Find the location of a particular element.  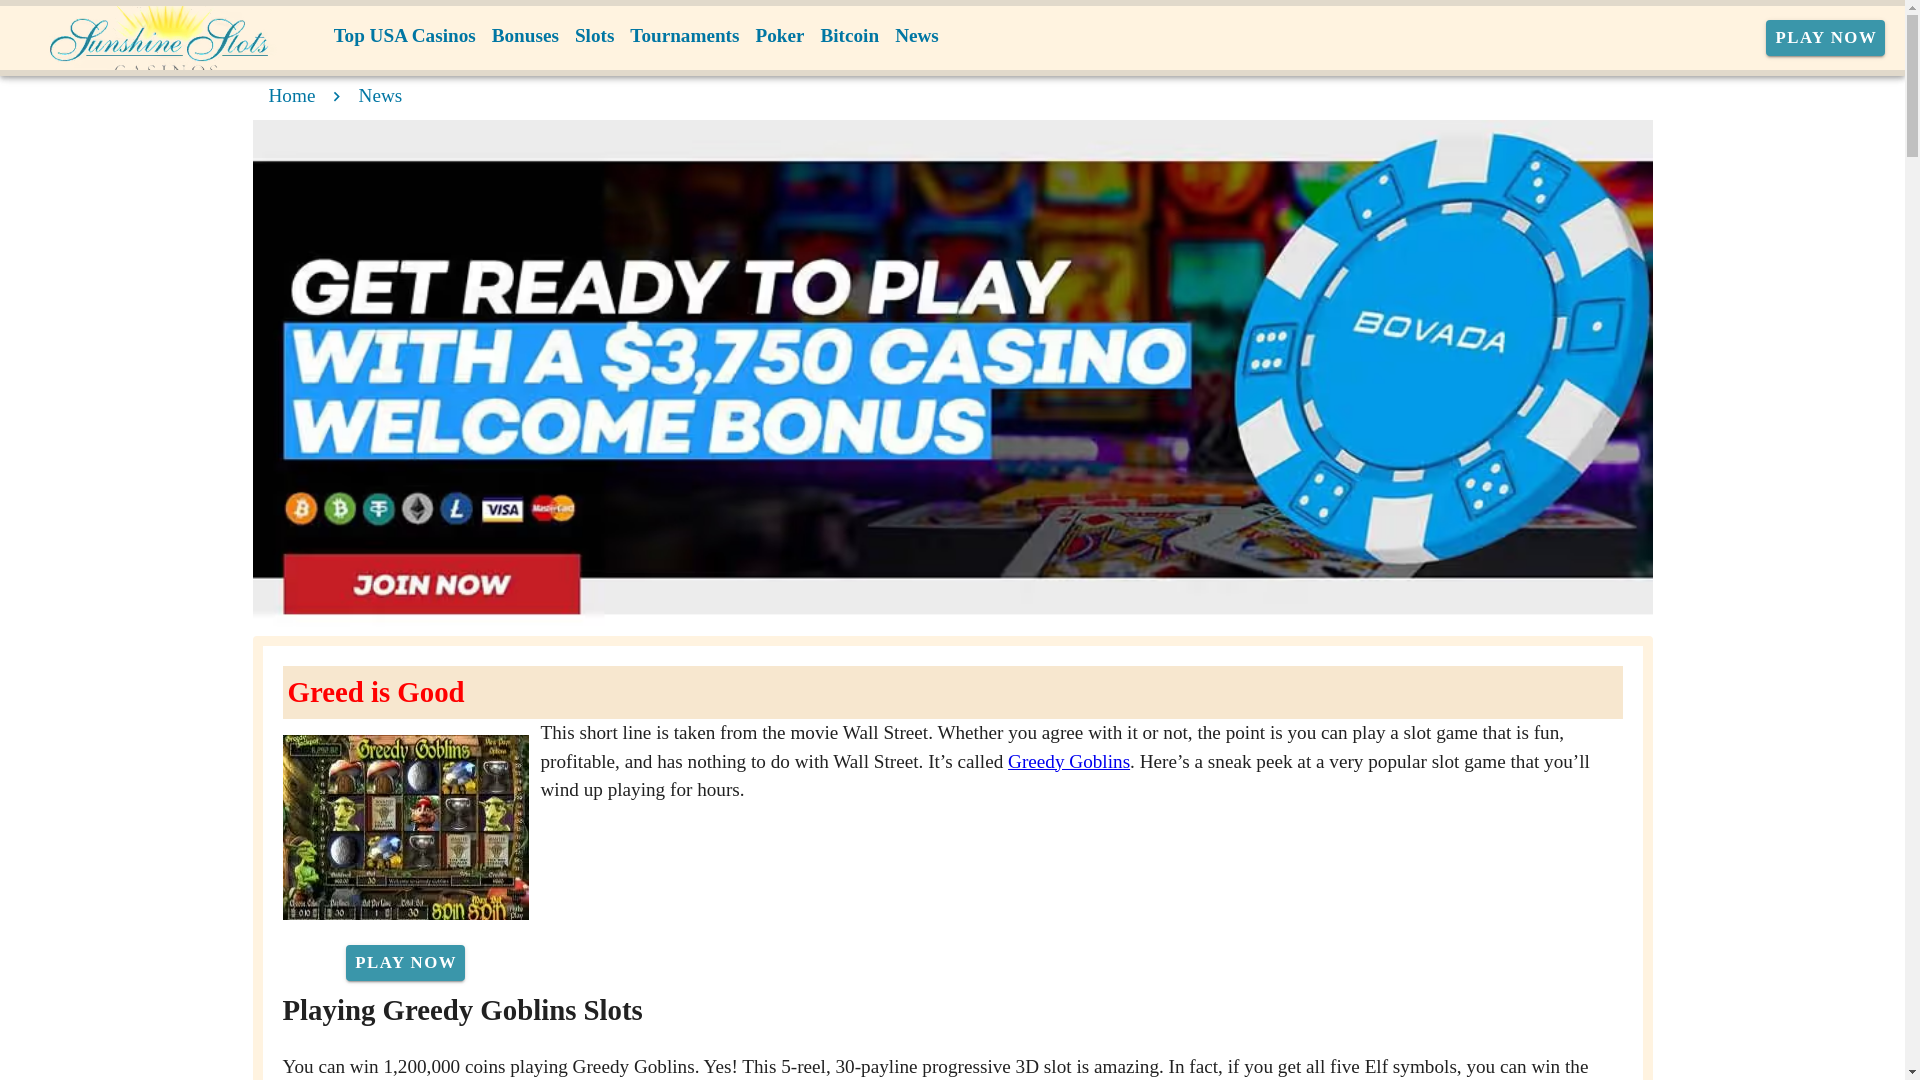

News is located at coordinates (916, 36).